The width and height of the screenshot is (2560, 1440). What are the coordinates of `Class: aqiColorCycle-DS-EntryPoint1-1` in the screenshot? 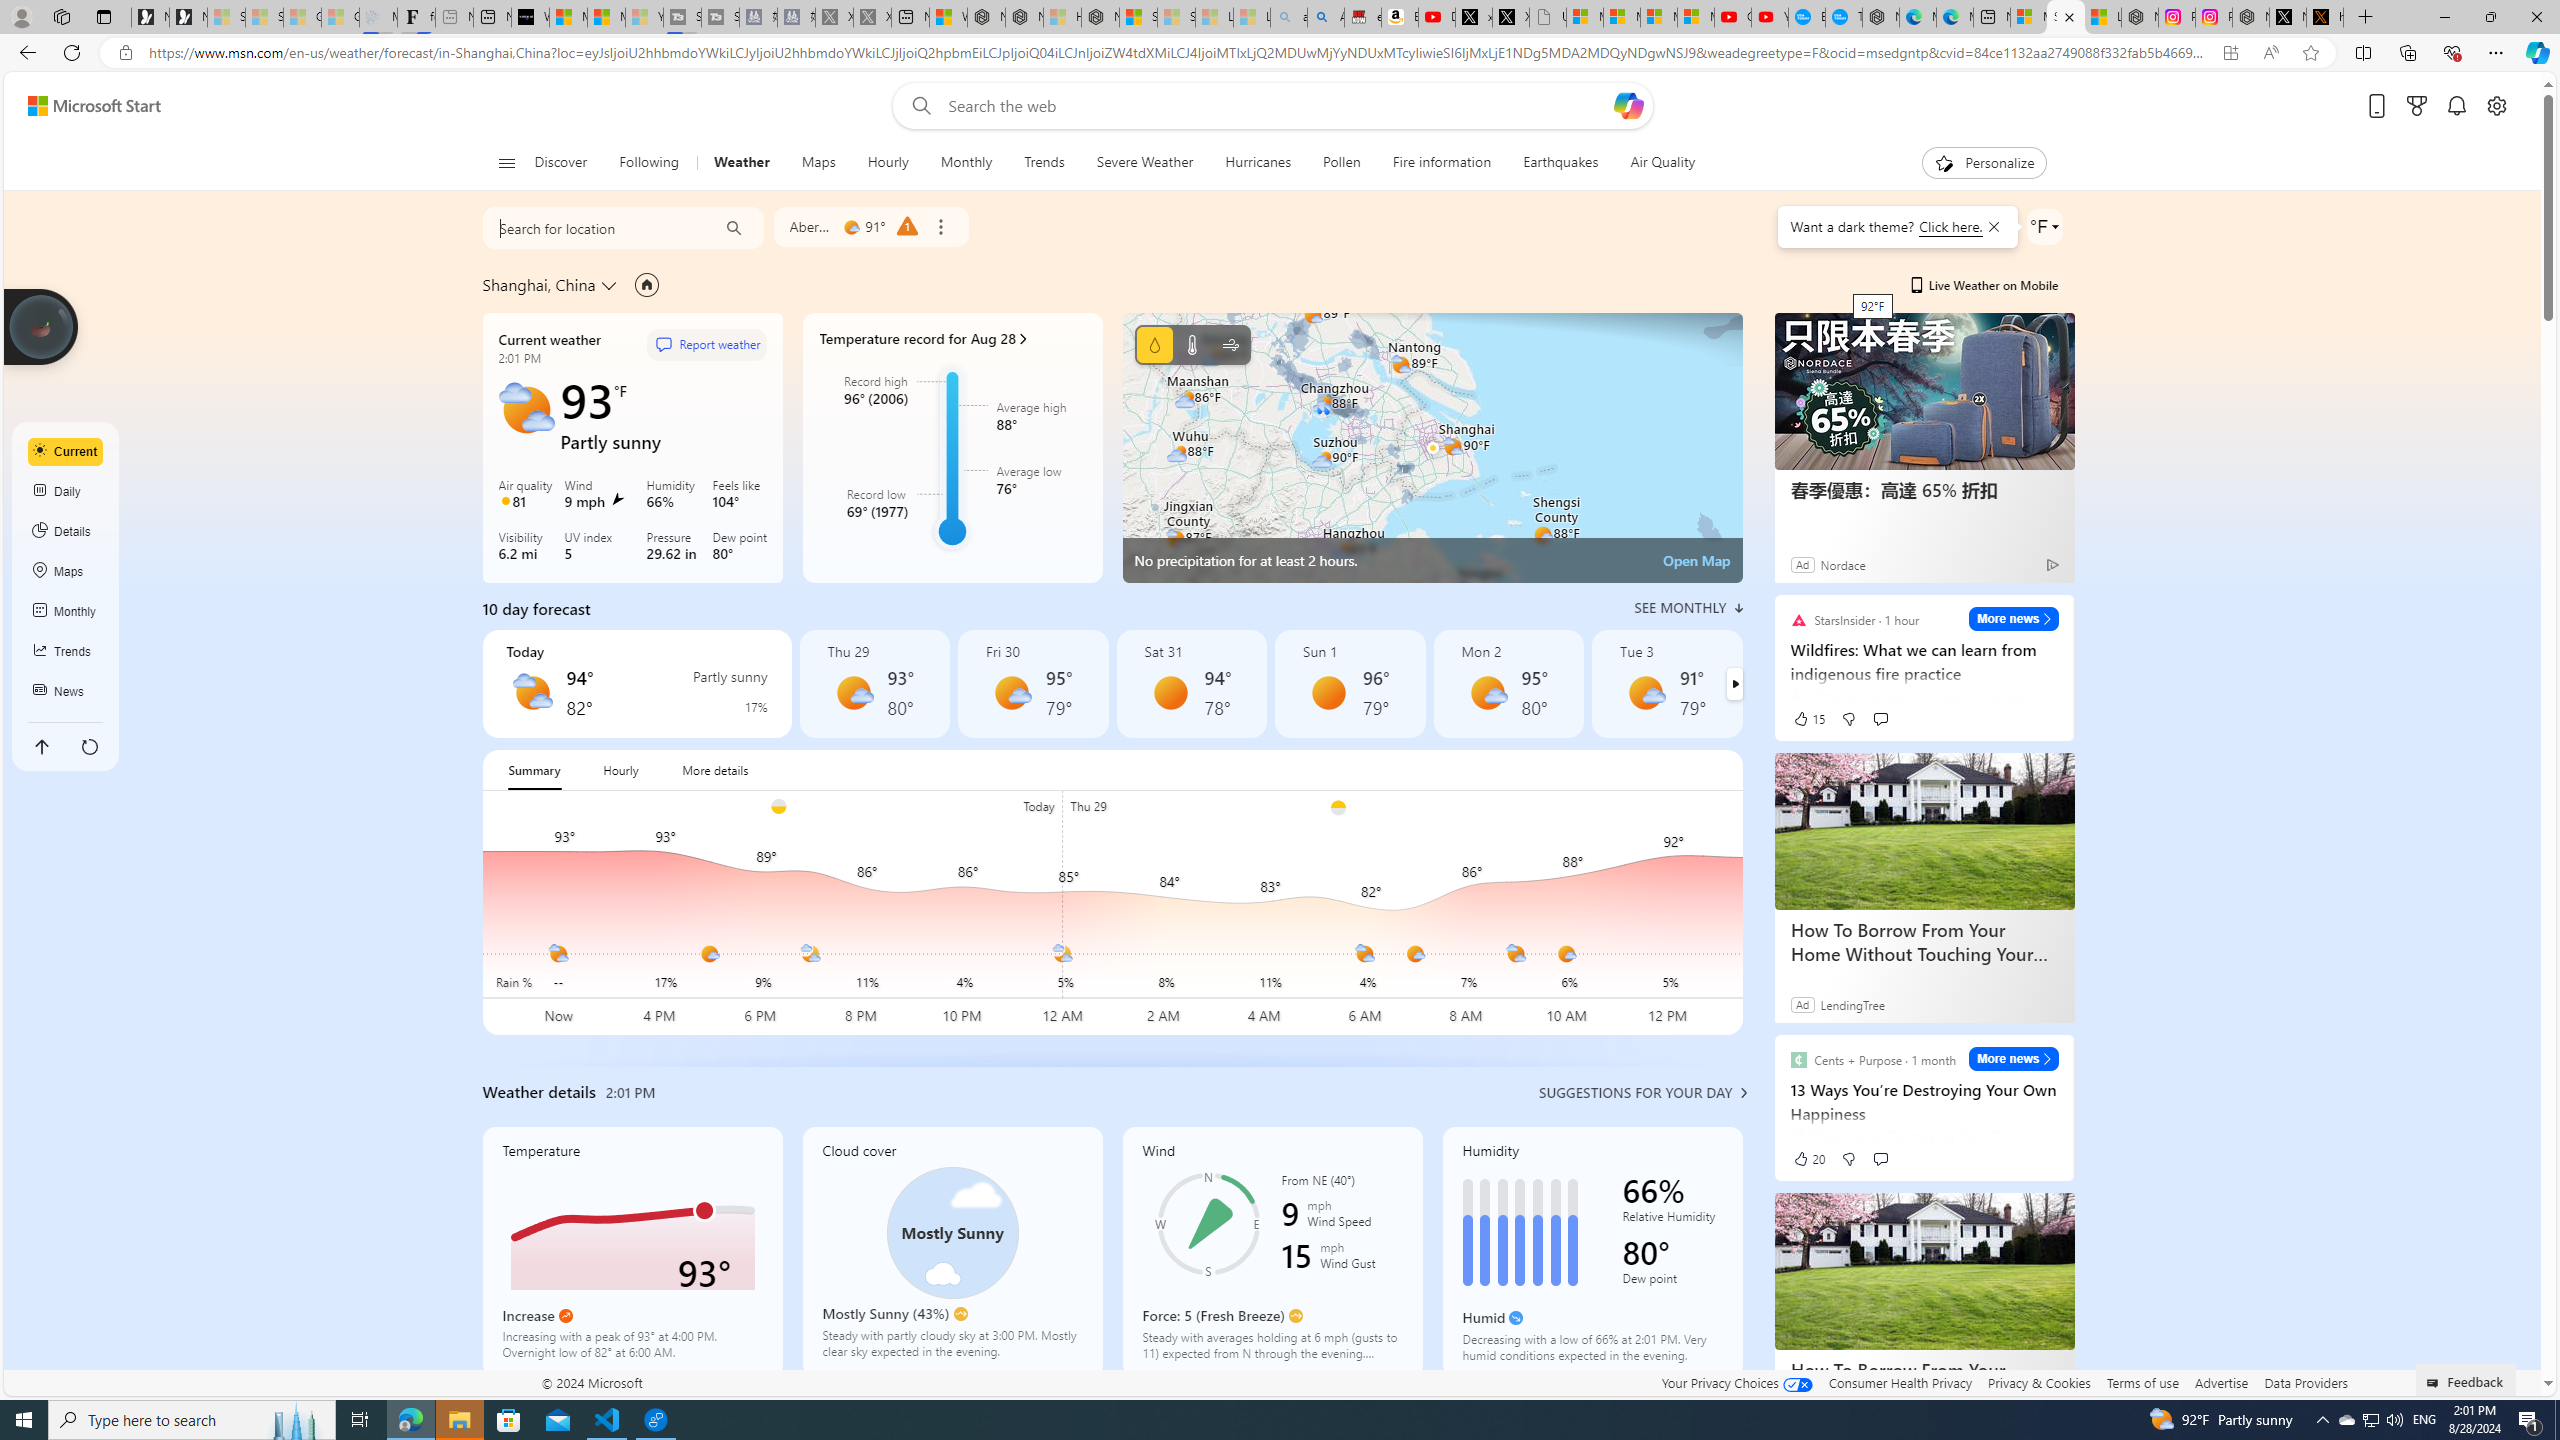 It's located at (506, 499).